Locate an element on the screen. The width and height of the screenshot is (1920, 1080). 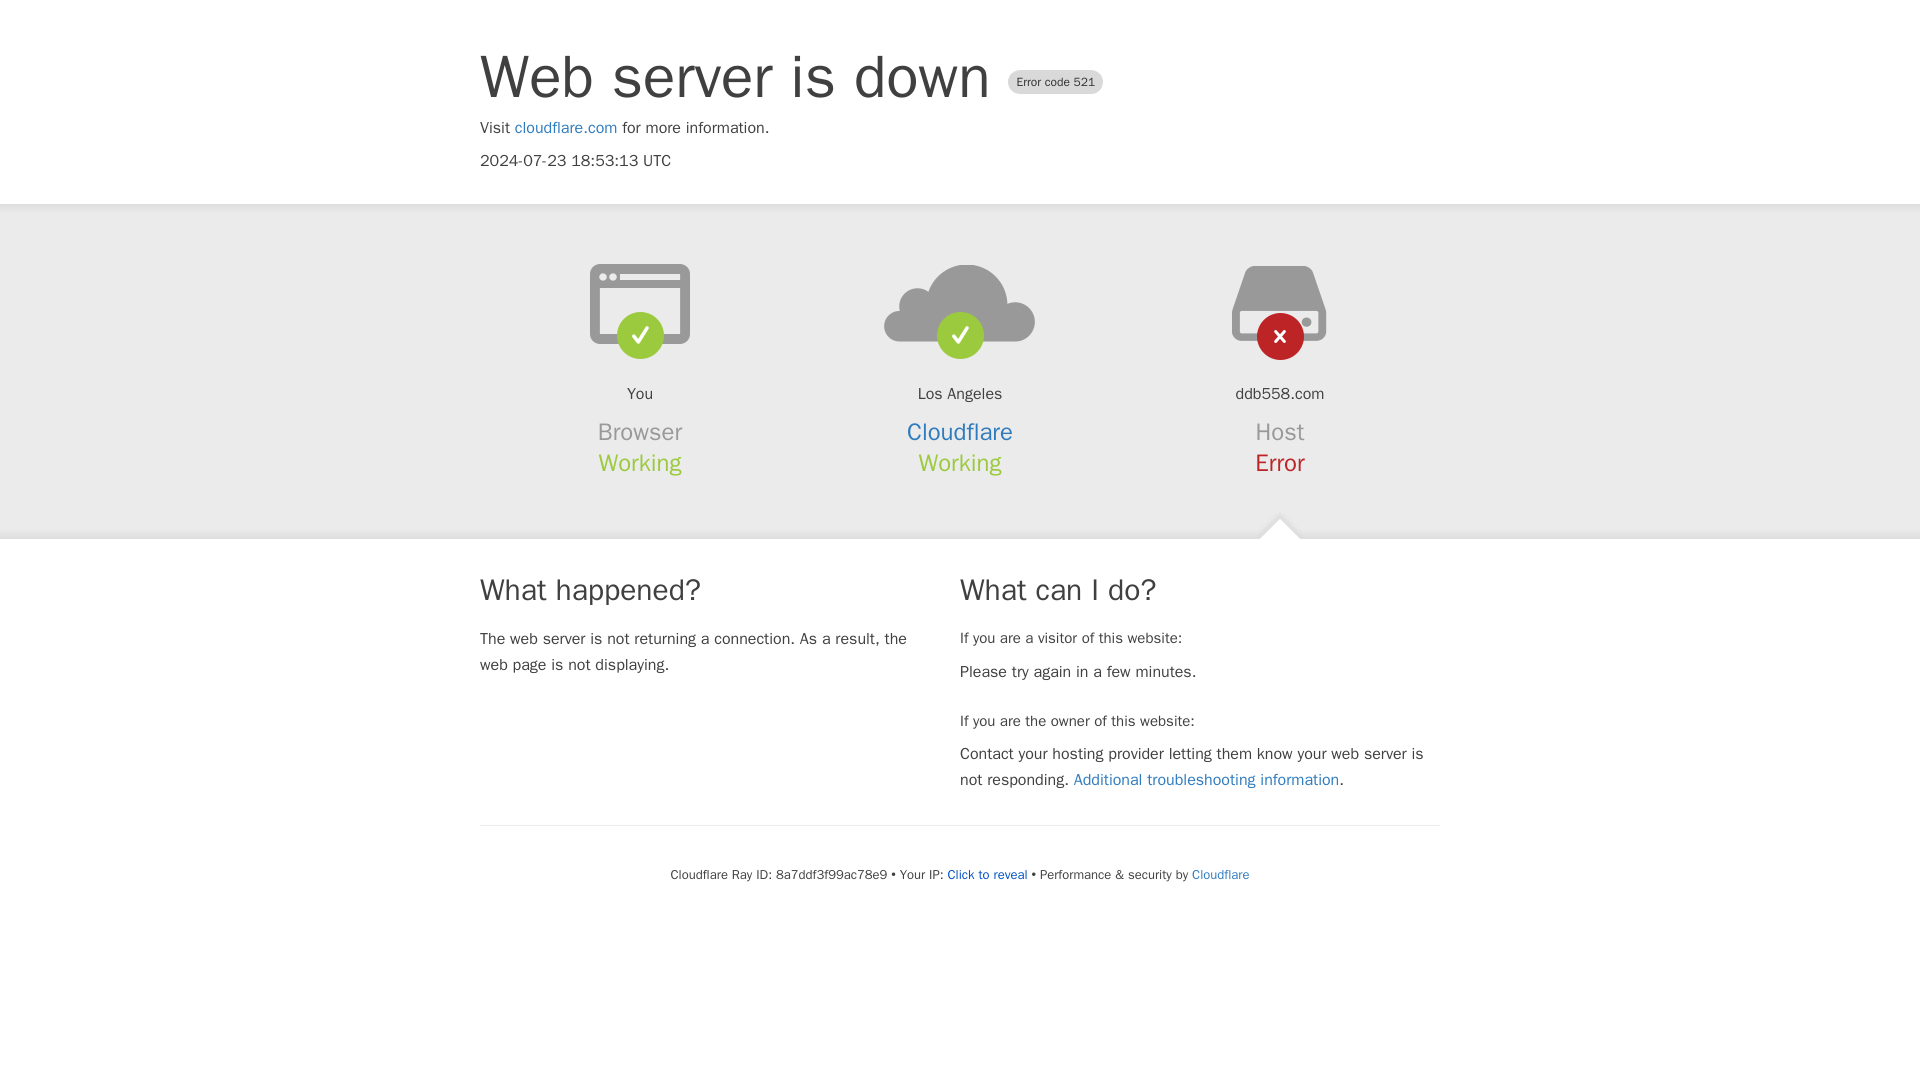
Additional troubleshooting information is located at coordinates (1206, 780).